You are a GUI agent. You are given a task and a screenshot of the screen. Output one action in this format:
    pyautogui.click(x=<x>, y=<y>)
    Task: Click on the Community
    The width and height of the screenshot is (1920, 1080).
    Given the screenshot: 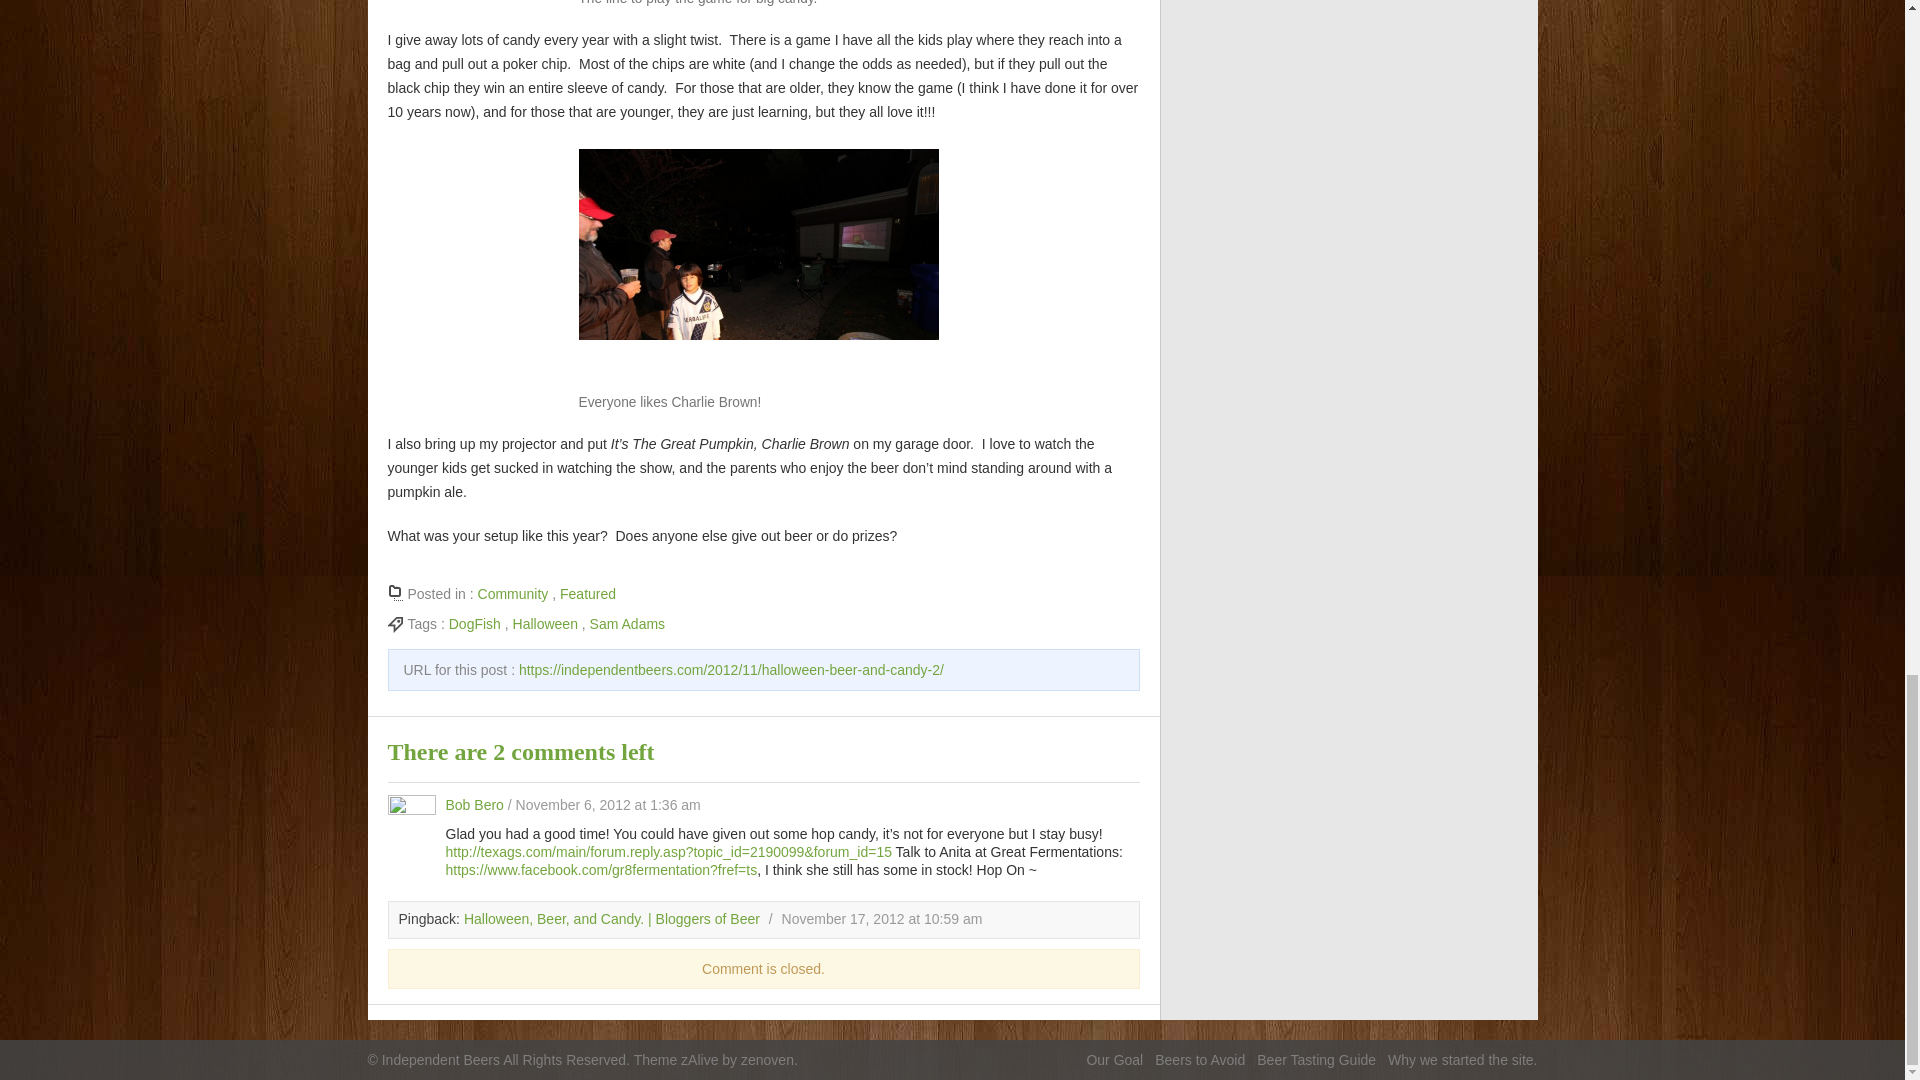 What is the action you would take?
    pyautogui.click(x=514, y=594)
    